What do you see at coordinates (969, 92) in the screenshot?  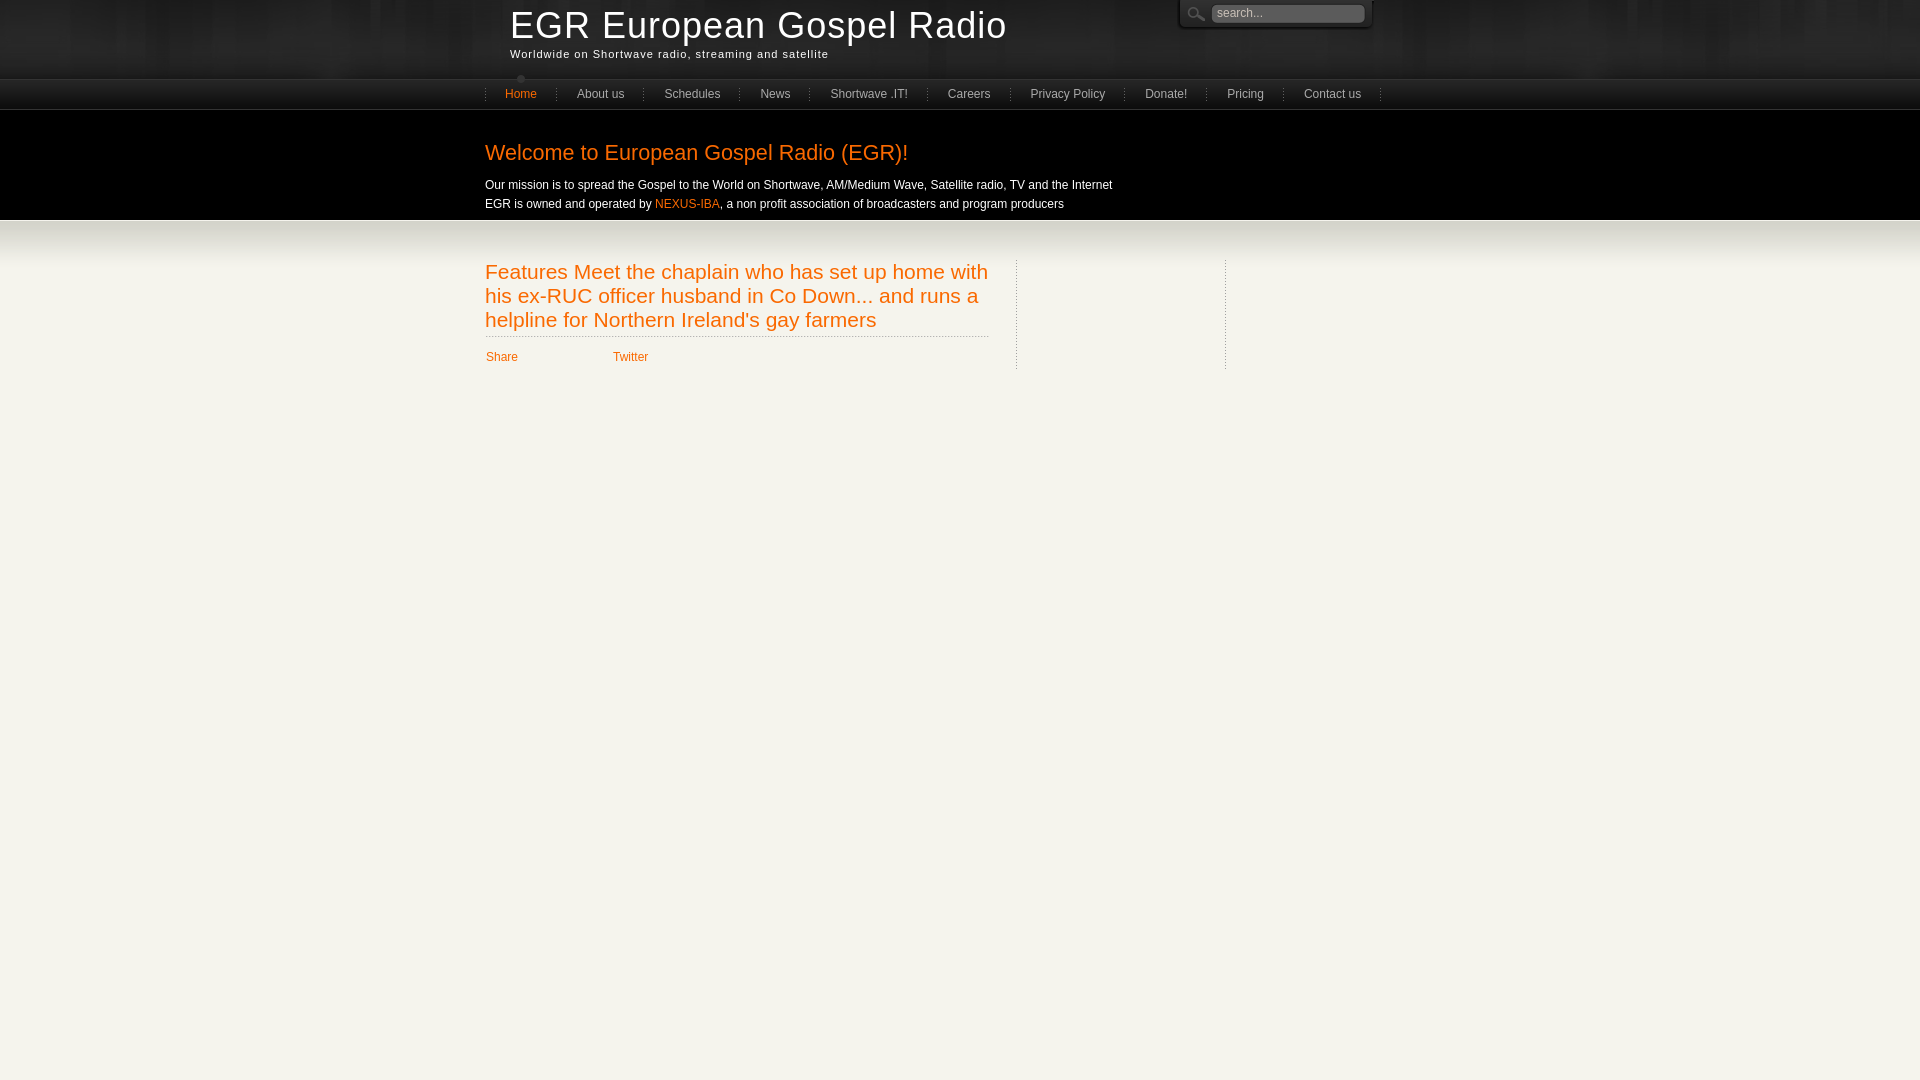 I see `Careers` at bounding box center [969, 92].